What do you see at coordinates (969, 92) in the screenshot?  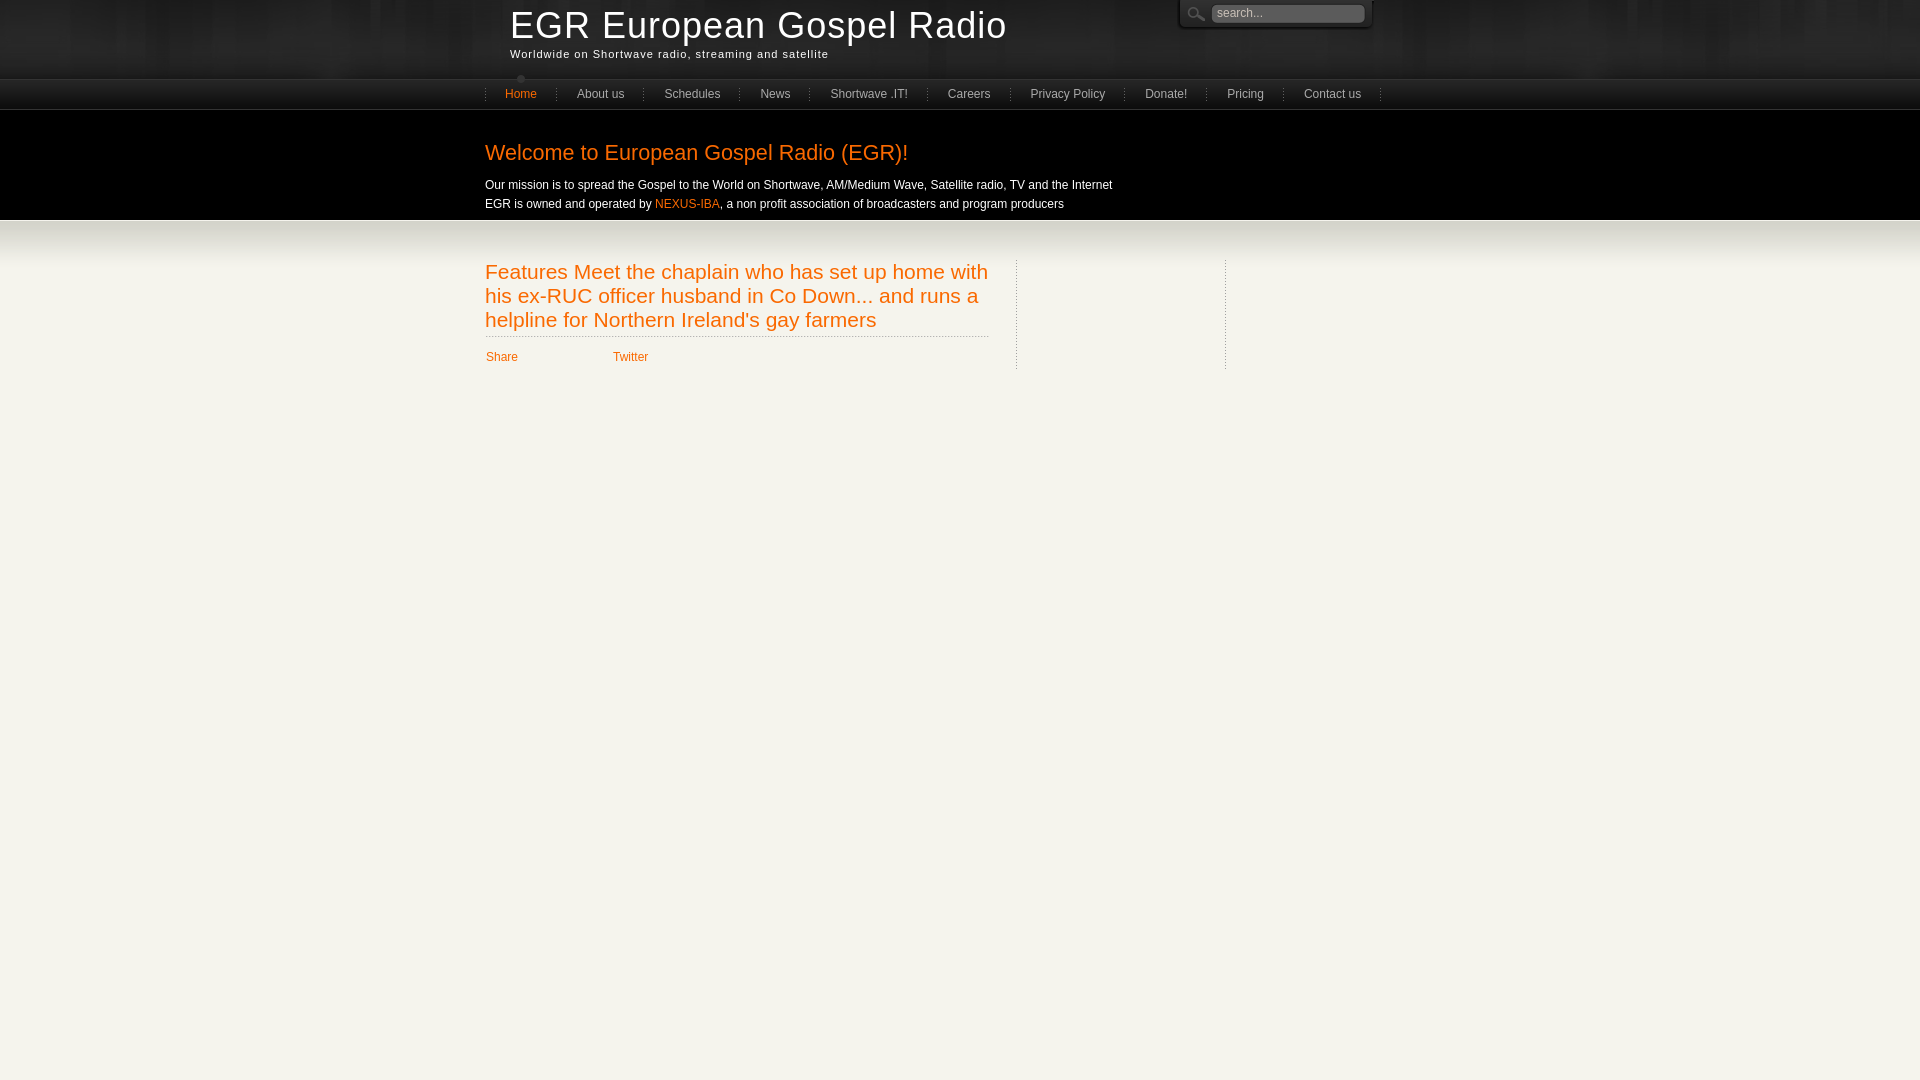 I see `Careers` at bounding box center [969, 92].